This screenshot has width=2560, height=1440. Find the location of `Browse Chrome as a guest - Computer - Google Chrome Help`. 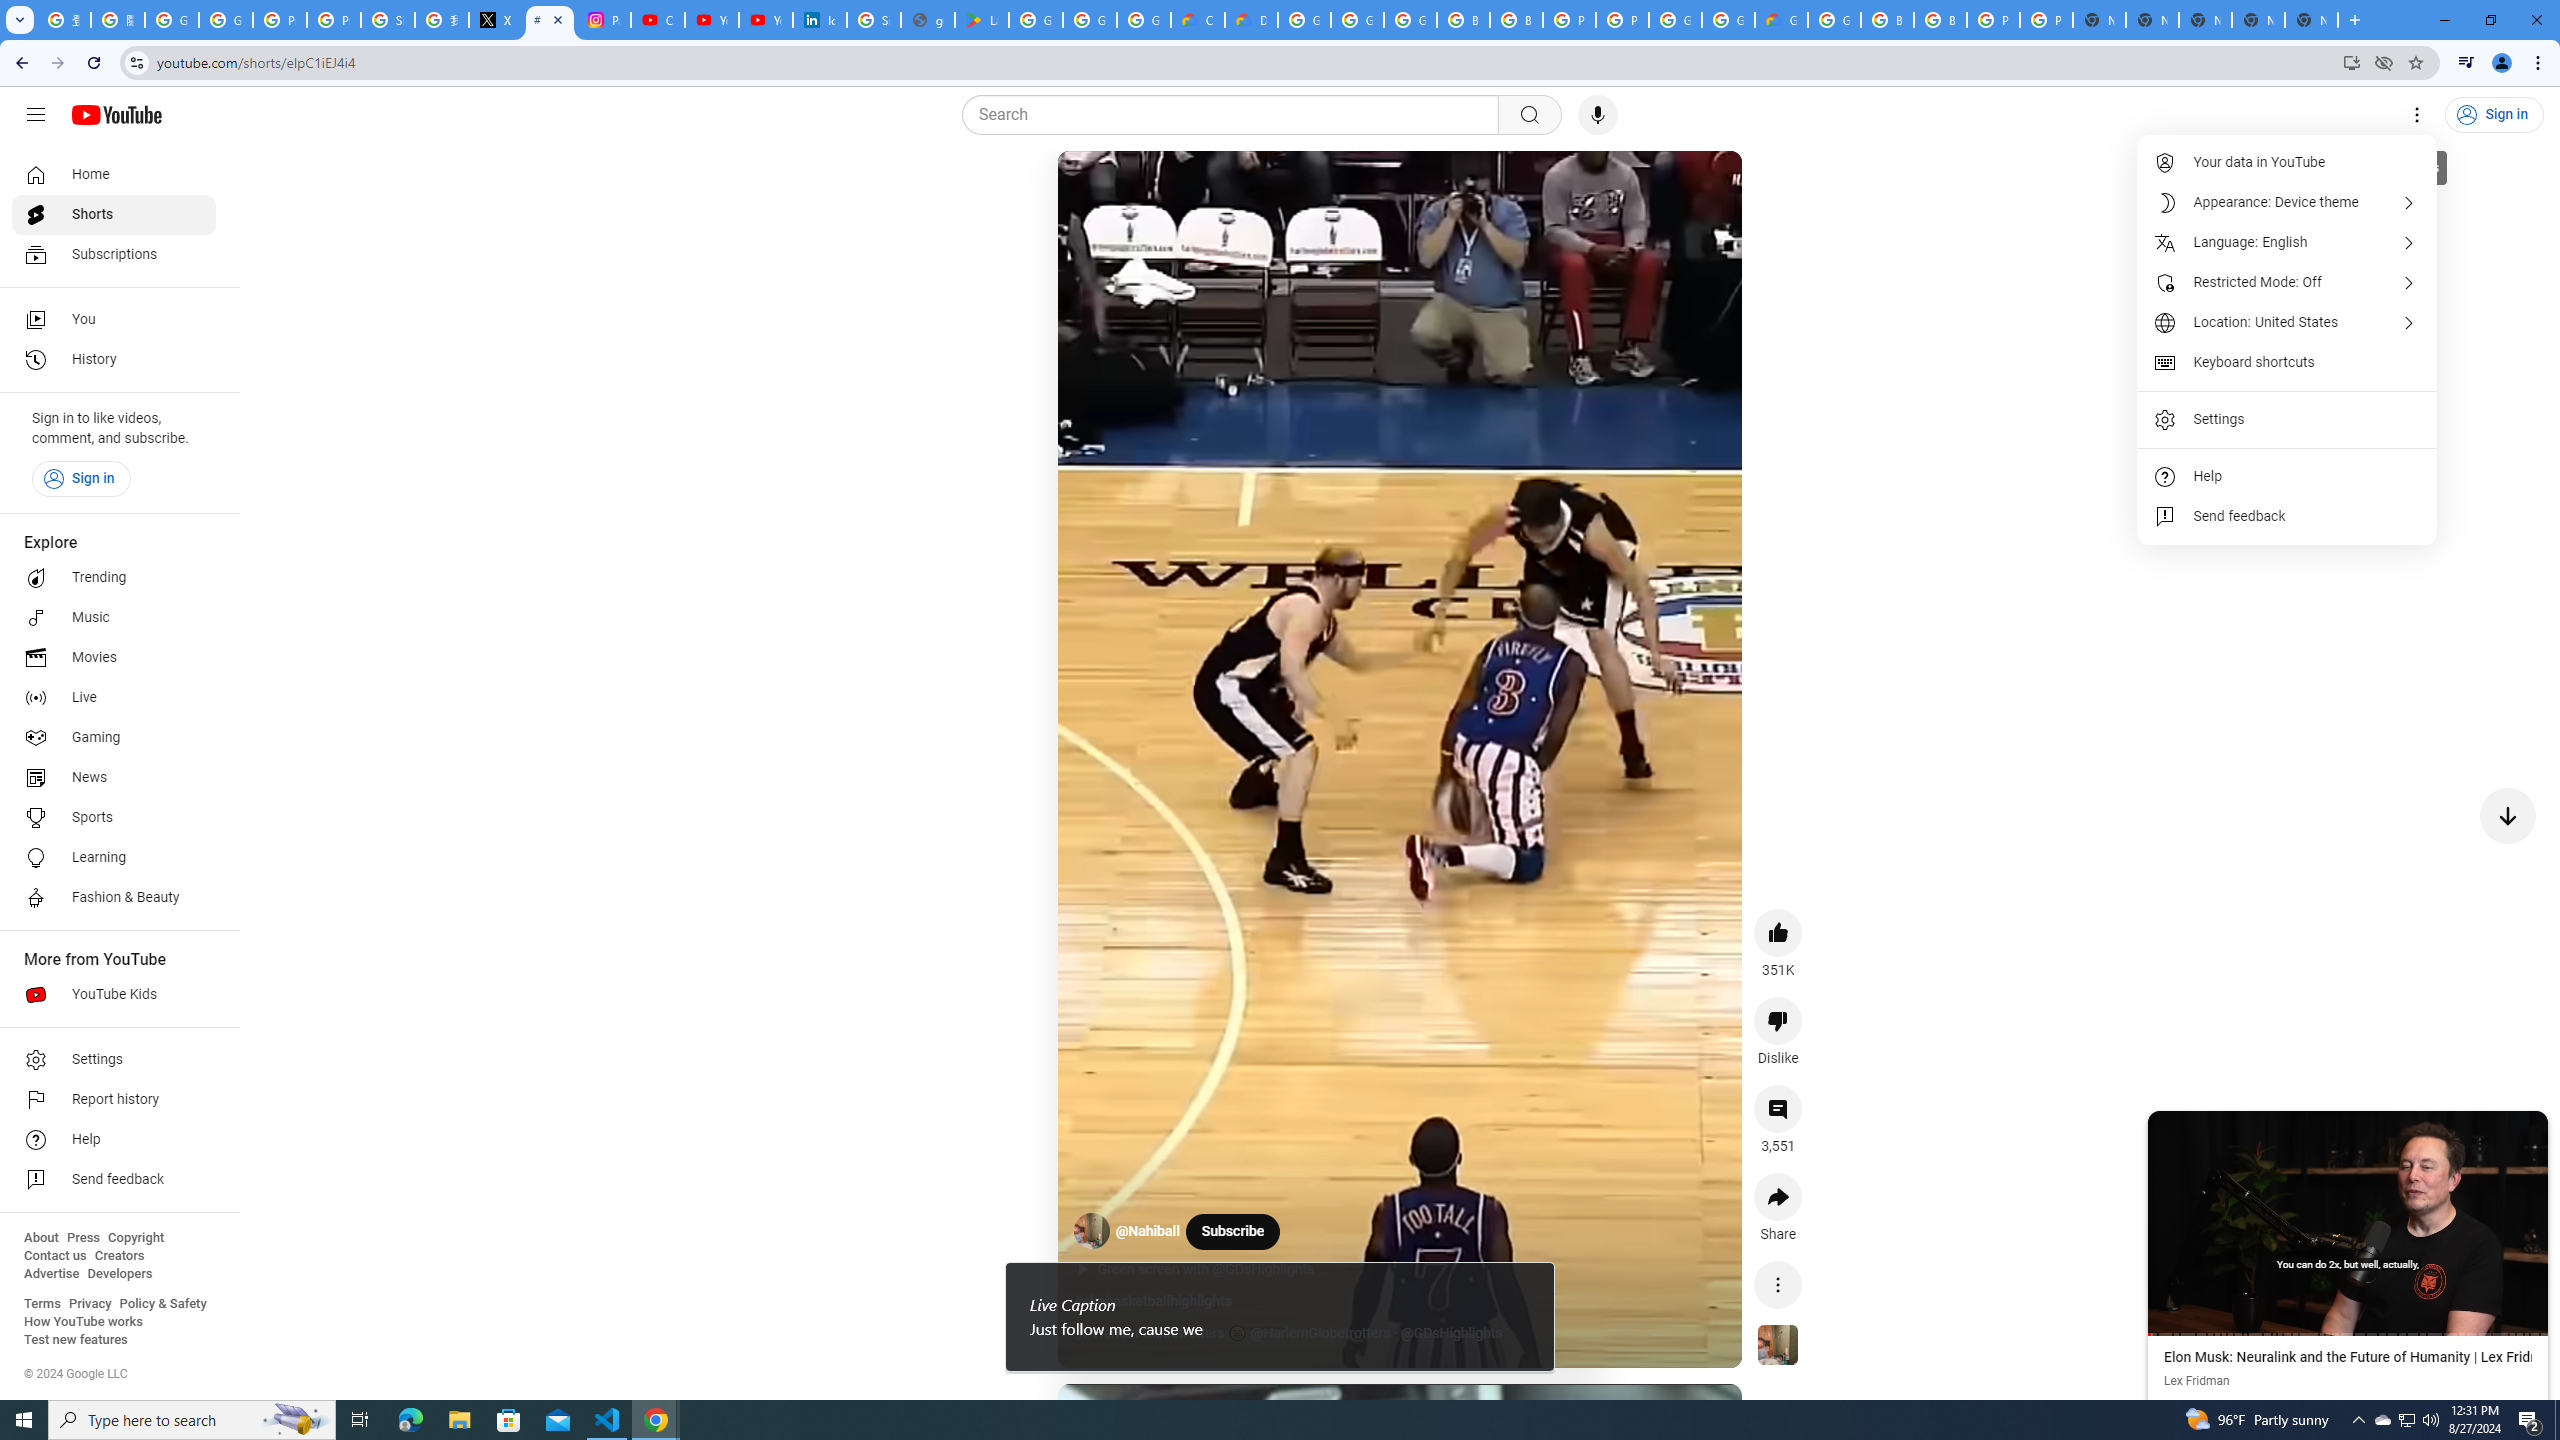

Browse Chrome as a guest - Computer - Google Chrome Help is located at coordinates (1886, 20).